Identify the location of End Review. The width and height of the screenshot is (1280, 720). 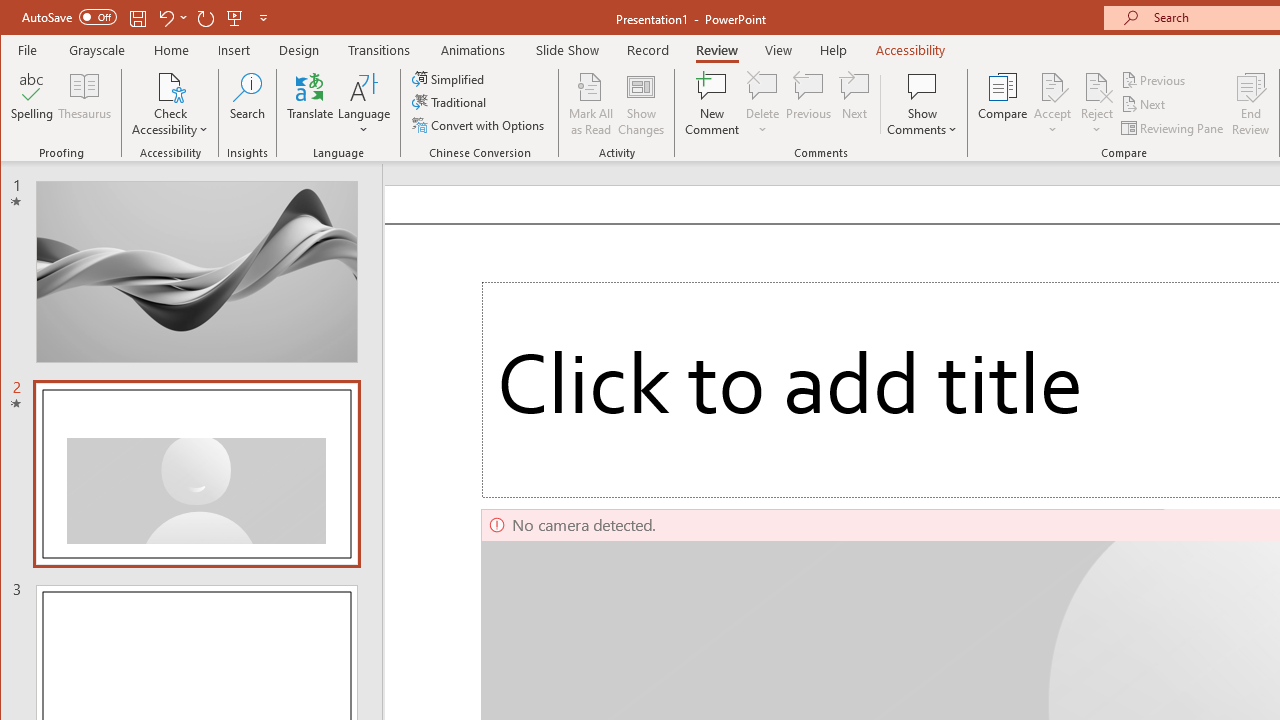
(1251, 104).